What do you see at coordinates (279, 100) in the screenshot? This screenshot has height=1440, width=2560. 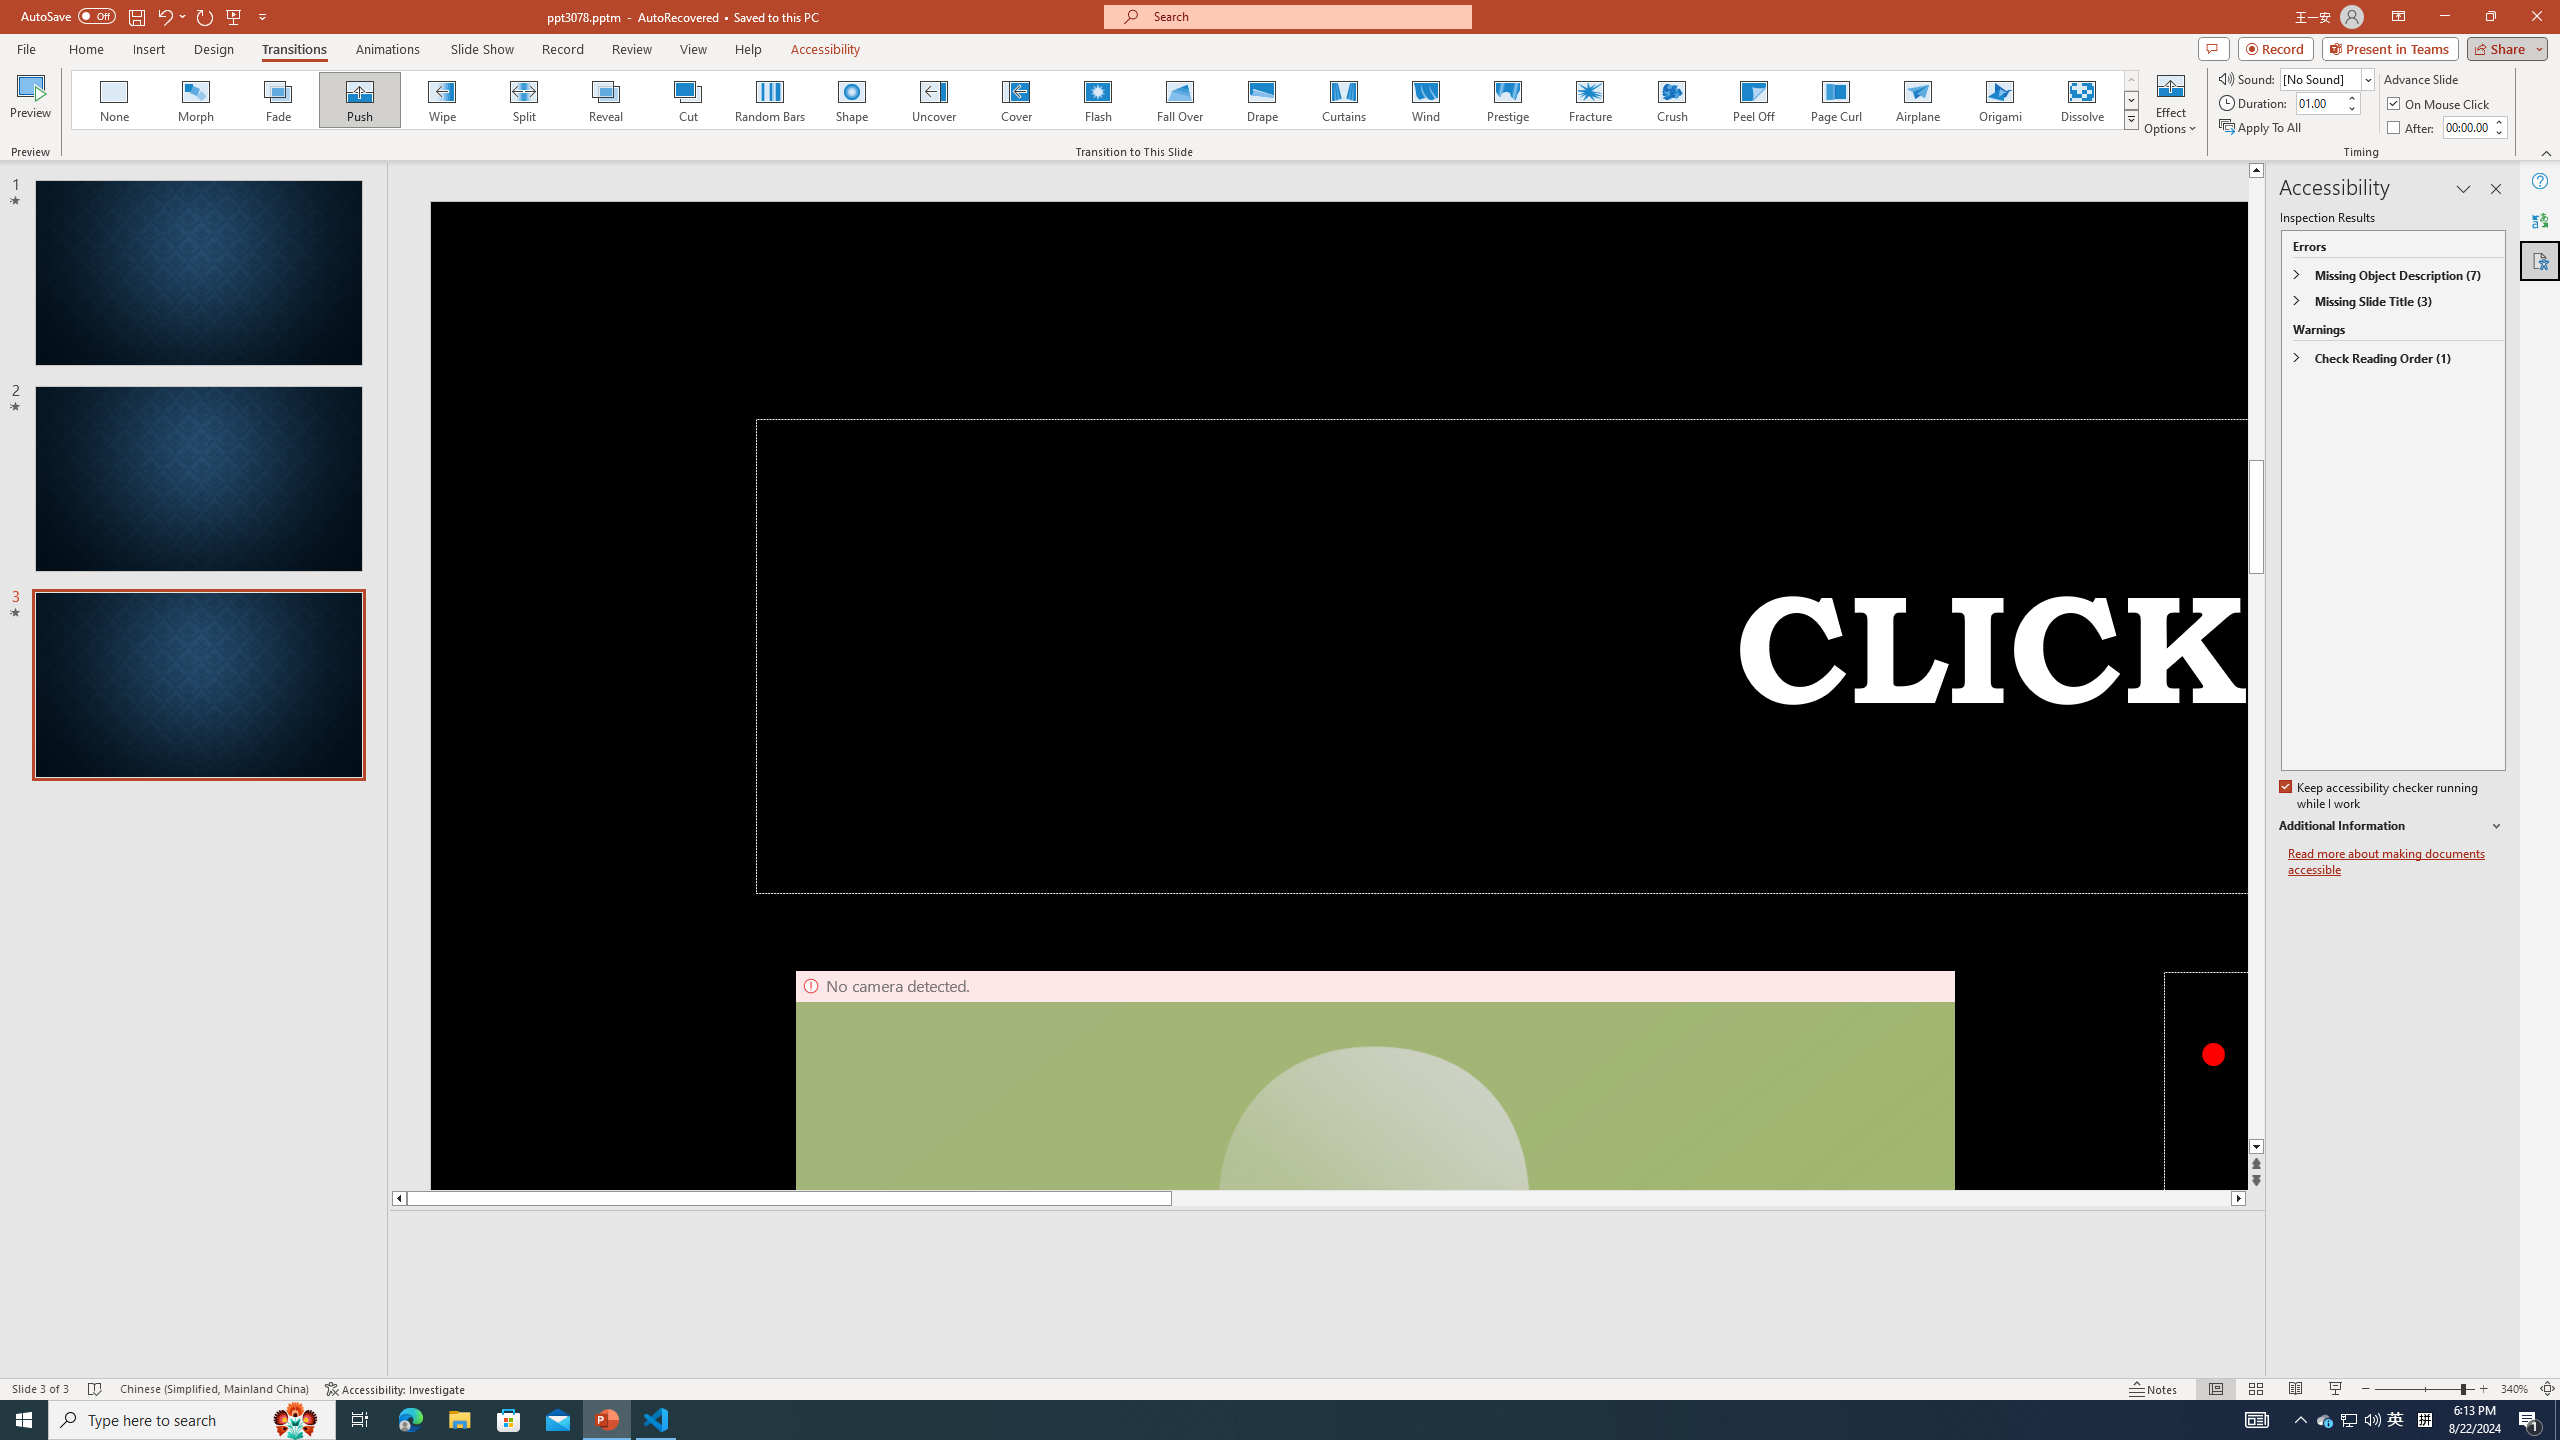 I see `Fade` at bounding box center [279, 100].